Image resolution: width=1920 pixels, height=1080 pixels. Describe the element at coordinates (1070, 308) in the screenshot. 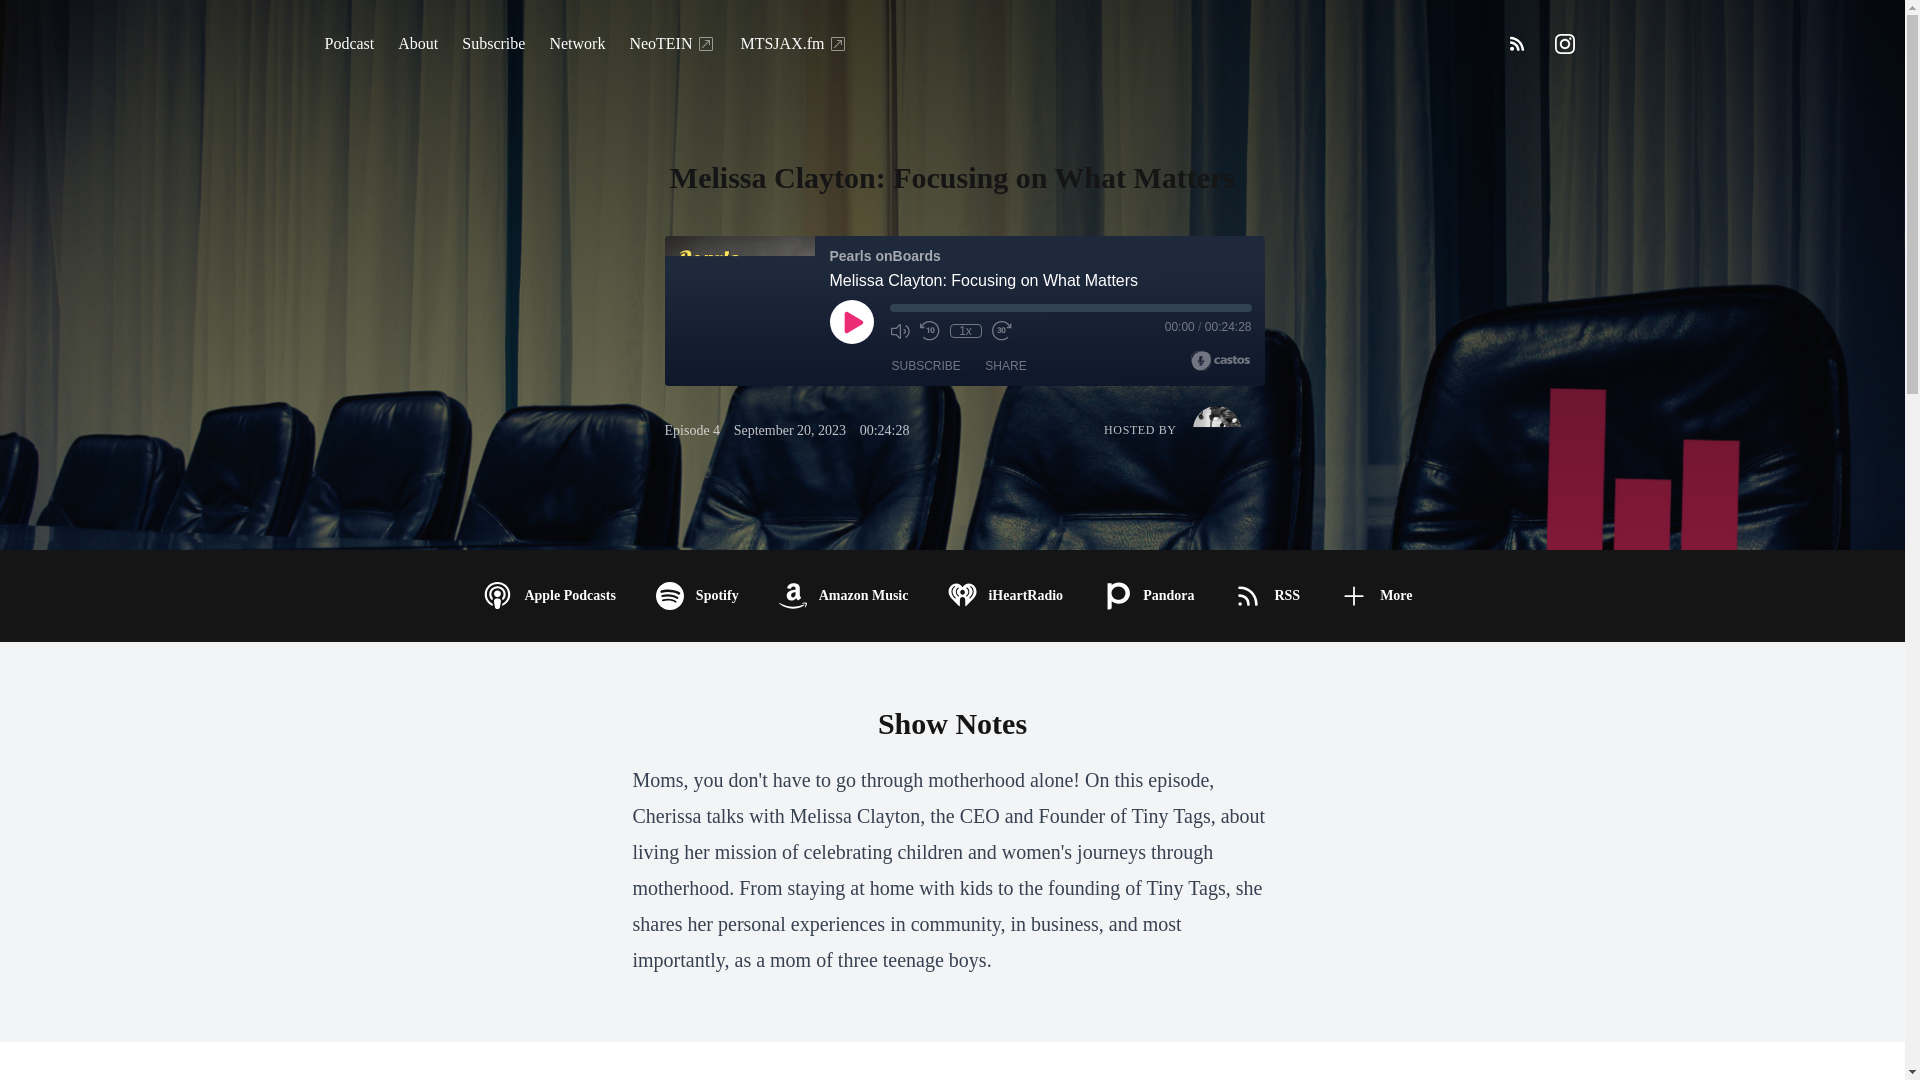

I see `Seek` at that location.